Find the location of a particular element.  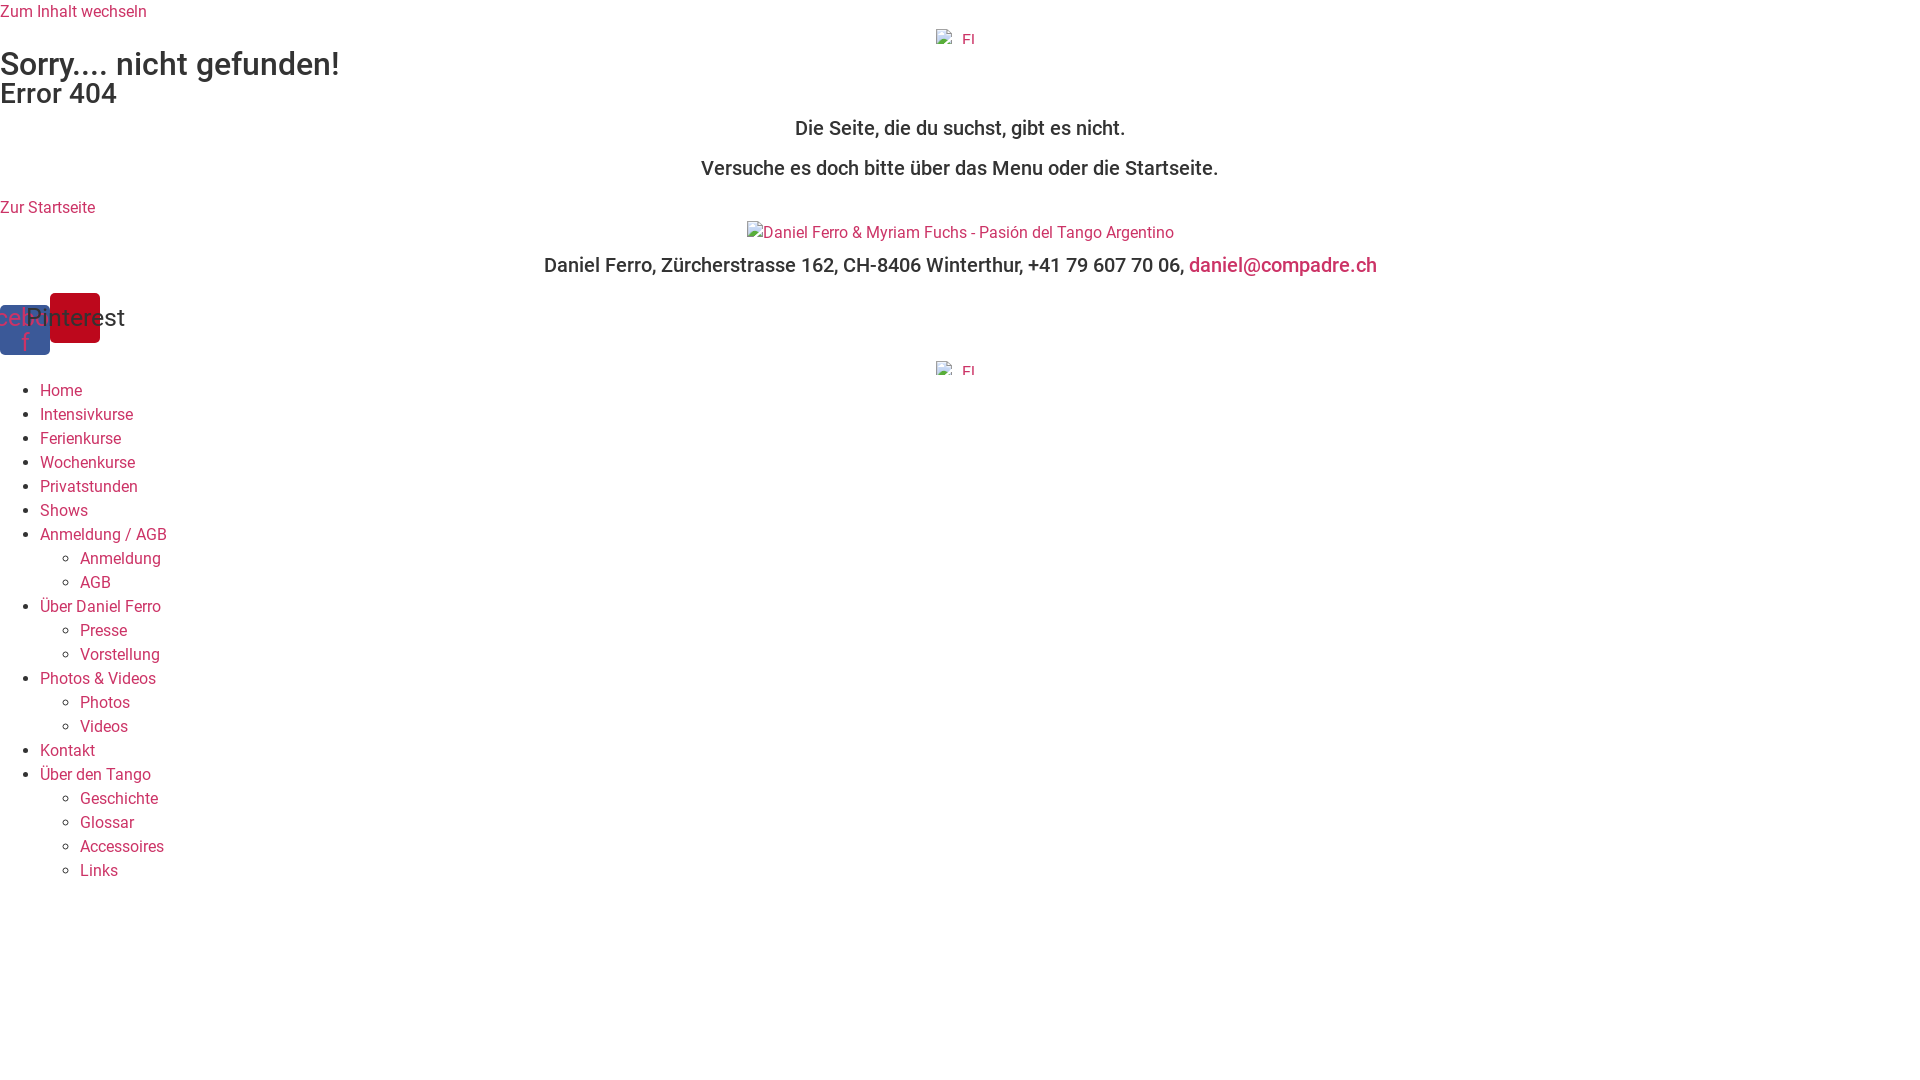

Zum Inhalt wechseln is located at coordinates (74, 12).